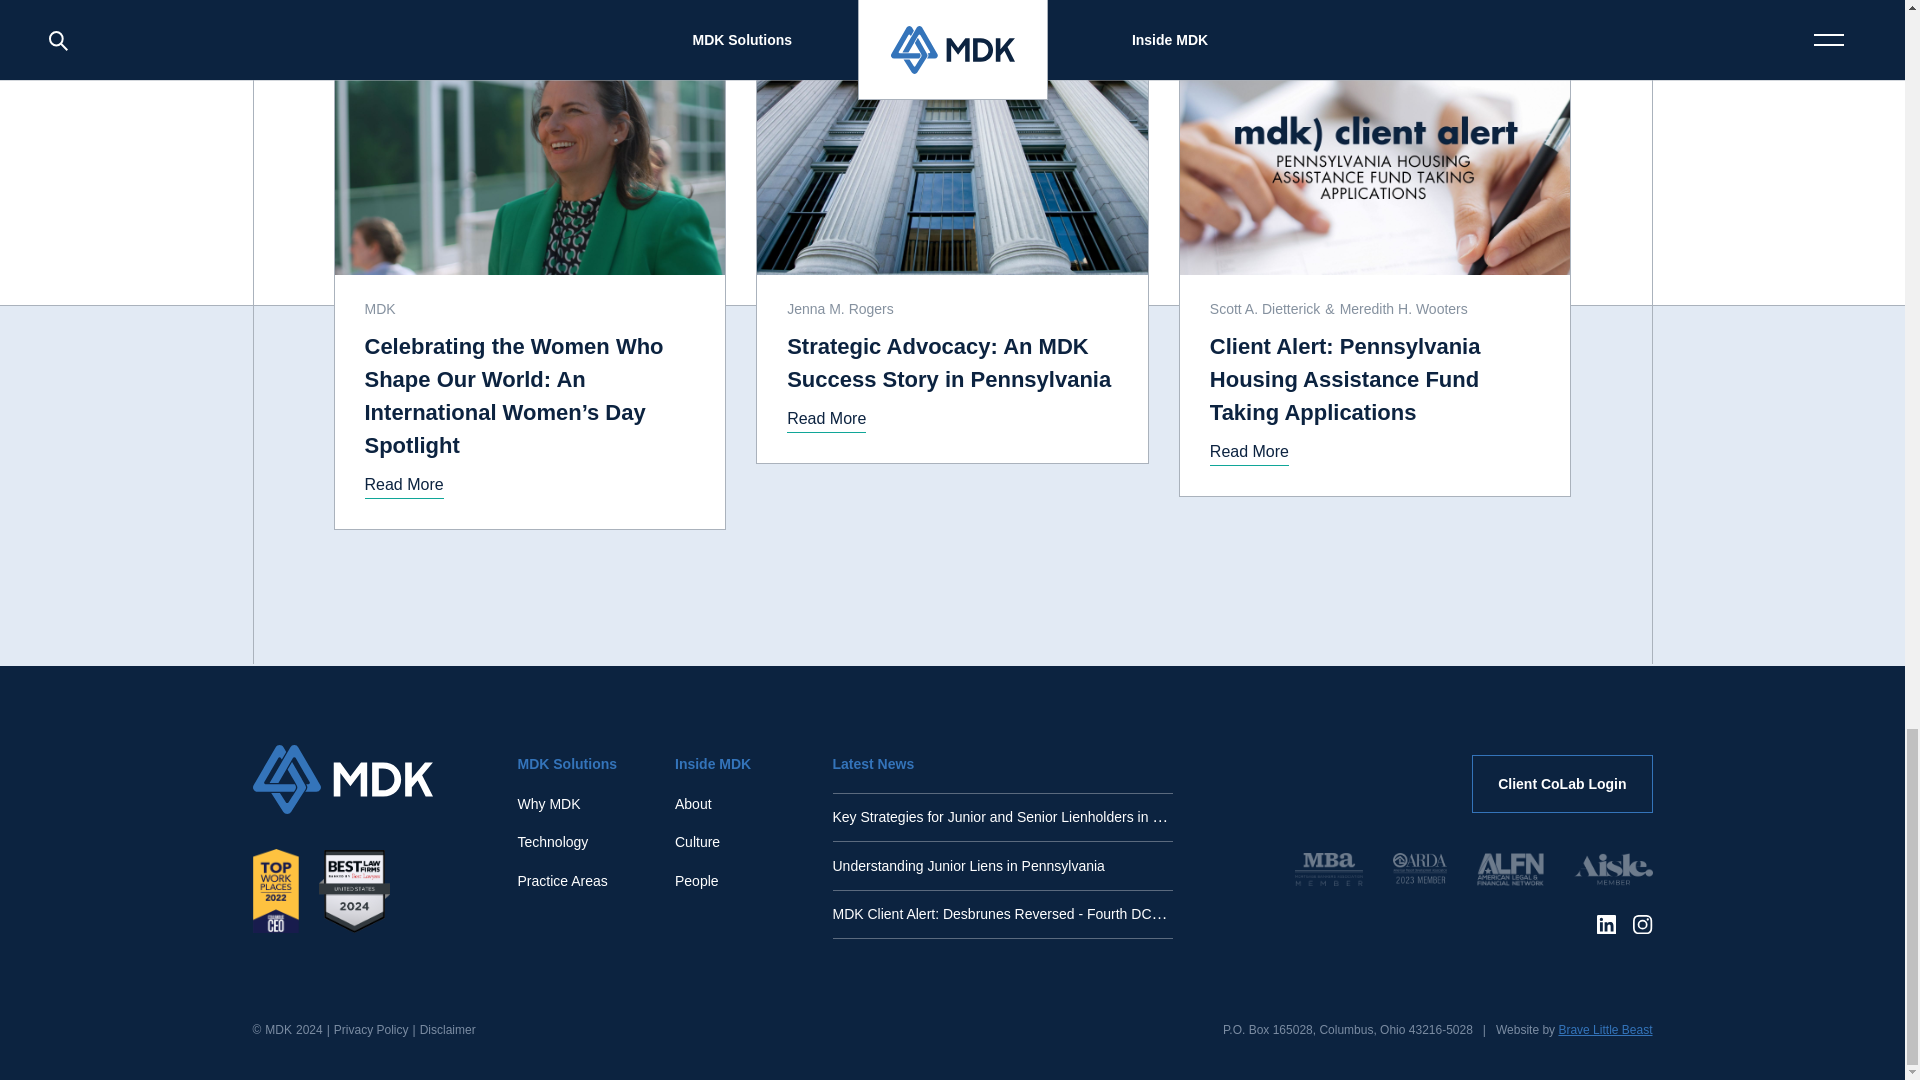 The image size is (1920, 1080). What do you see at coordinates (382, 308) in the screenshot?
I see `MDK` at bounding box center [382, 308].